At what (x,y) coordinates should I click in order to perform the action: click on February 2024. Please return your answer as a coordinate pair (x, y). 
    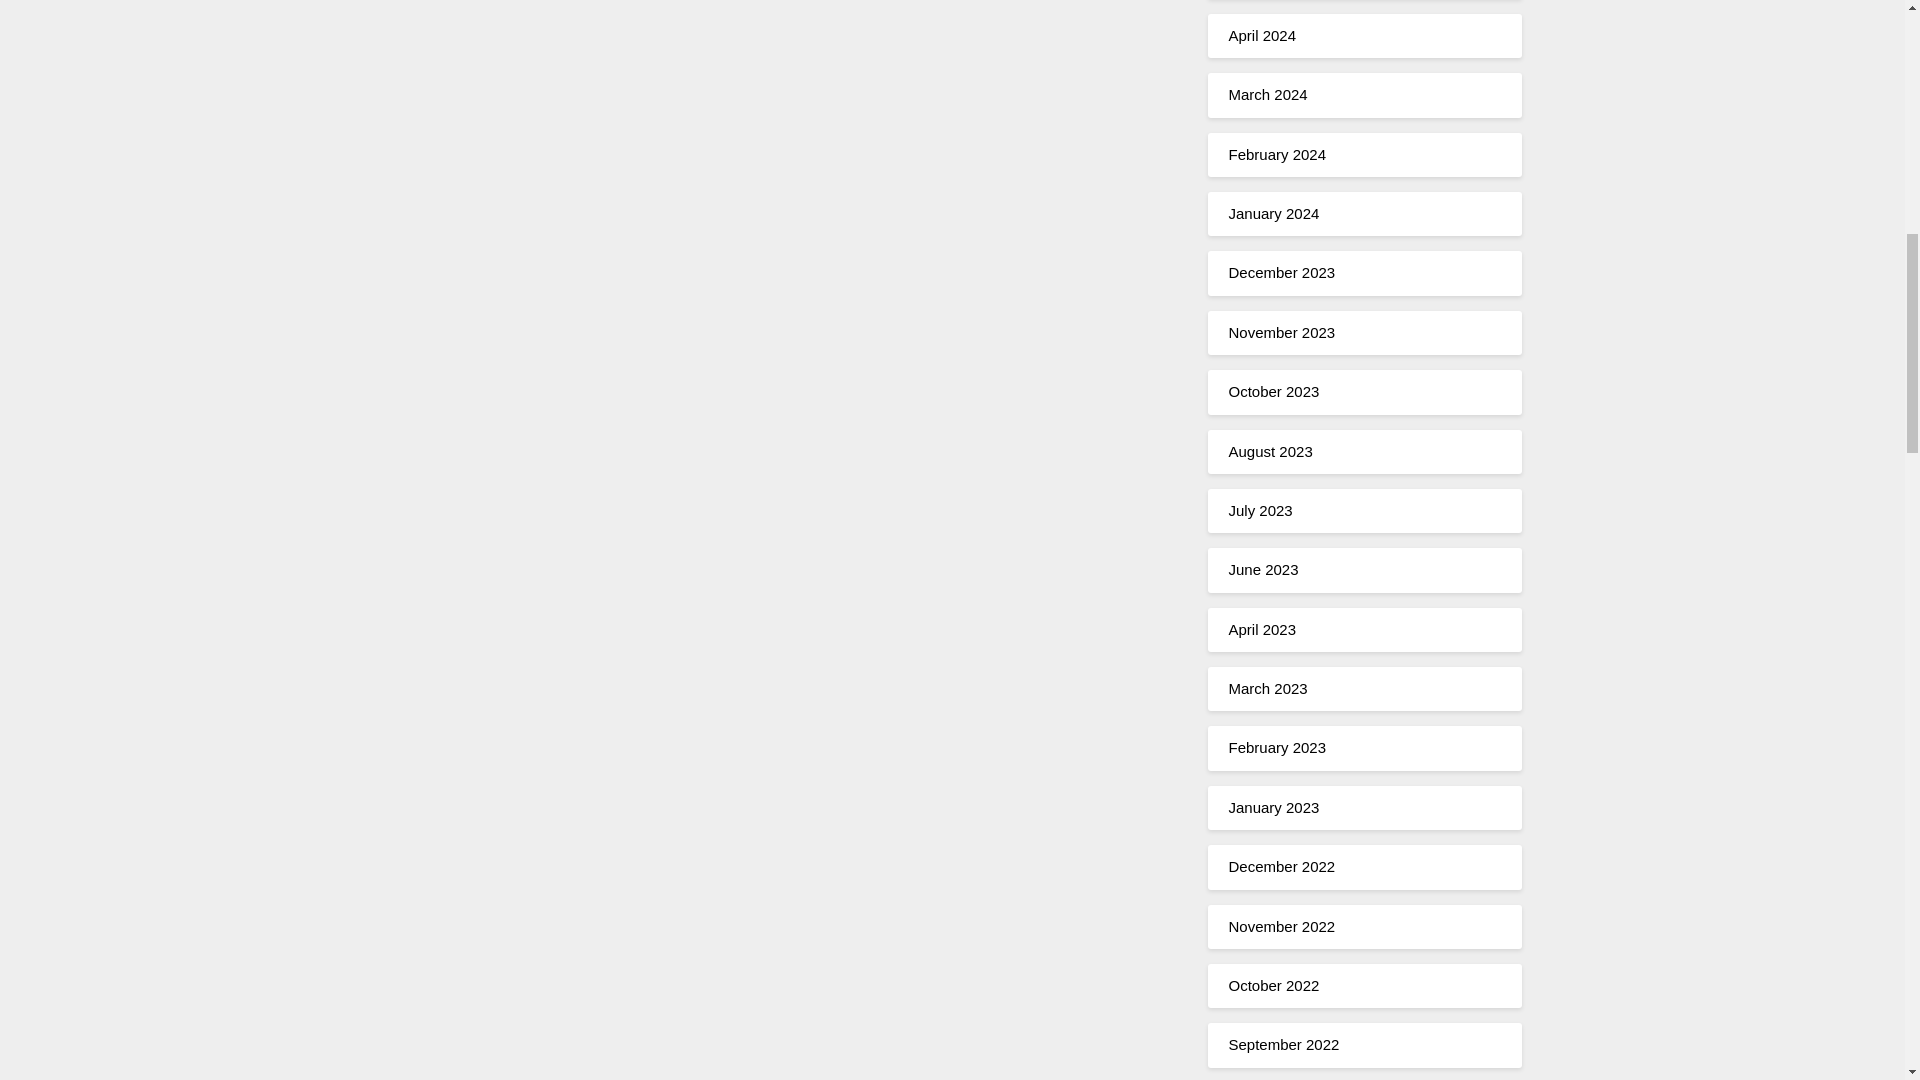
    Looking at the image, I should click on (1277, 154).